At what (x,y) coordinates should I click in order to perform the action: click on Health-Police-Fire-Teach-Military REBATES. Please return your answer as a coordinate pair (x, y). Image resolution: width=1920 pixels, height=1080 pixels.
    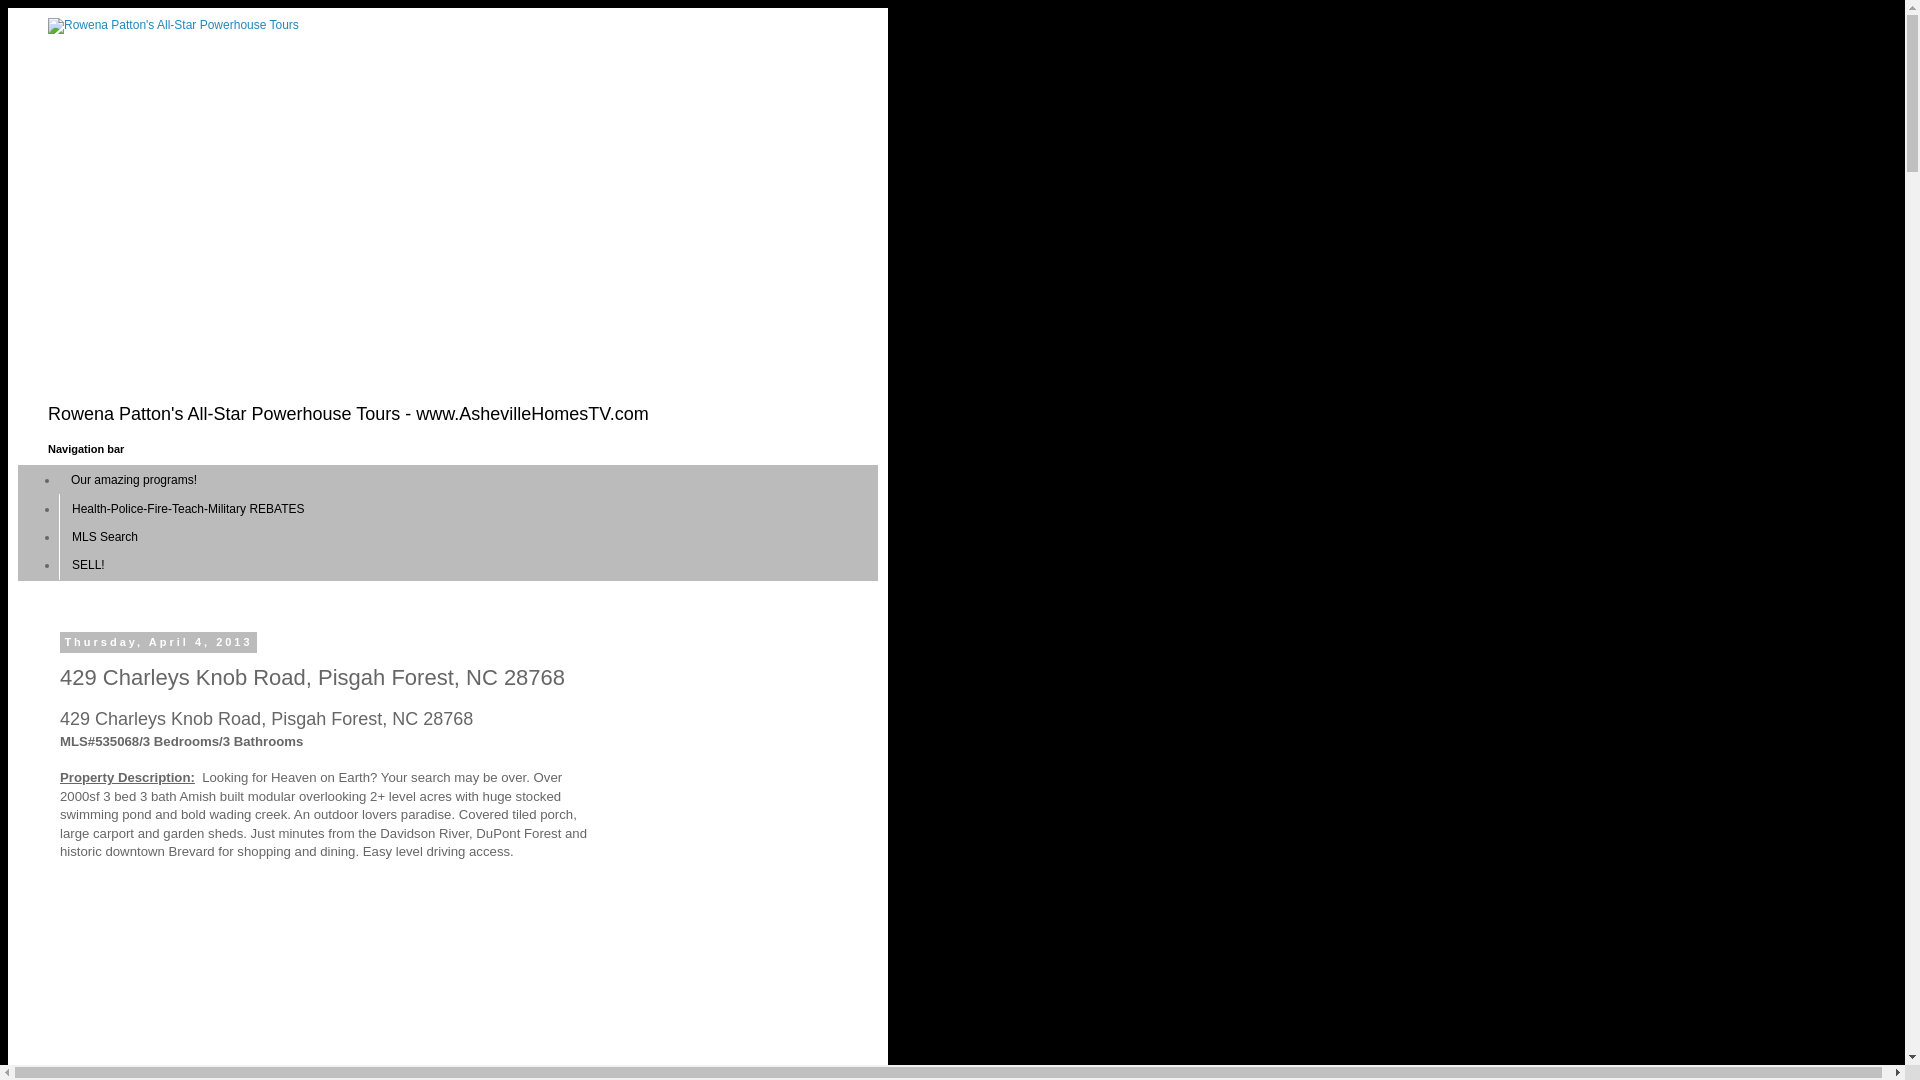
    Looking at the image, I should click on (188, 507).